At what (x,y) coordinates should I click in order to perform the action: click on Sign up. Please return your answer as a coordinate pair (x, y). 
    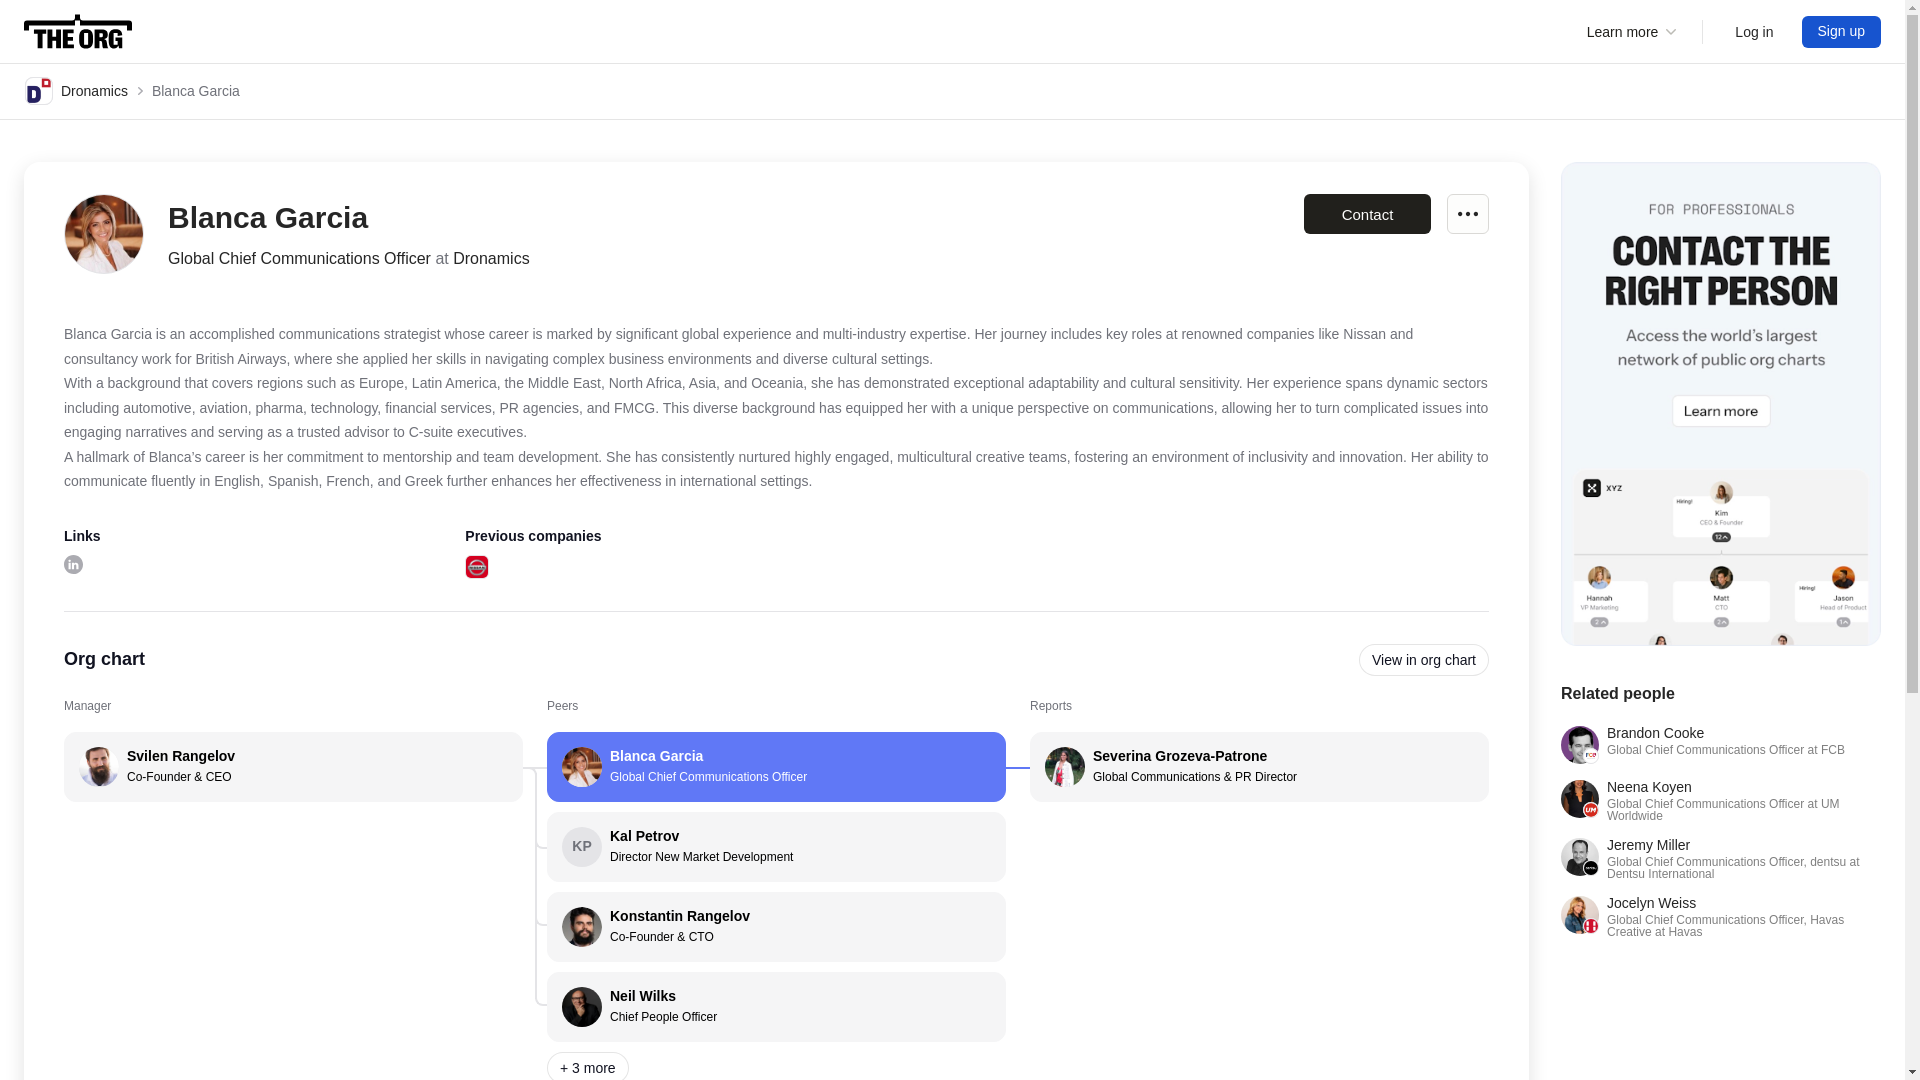
    Looking at the image, I should click on (76, 90).